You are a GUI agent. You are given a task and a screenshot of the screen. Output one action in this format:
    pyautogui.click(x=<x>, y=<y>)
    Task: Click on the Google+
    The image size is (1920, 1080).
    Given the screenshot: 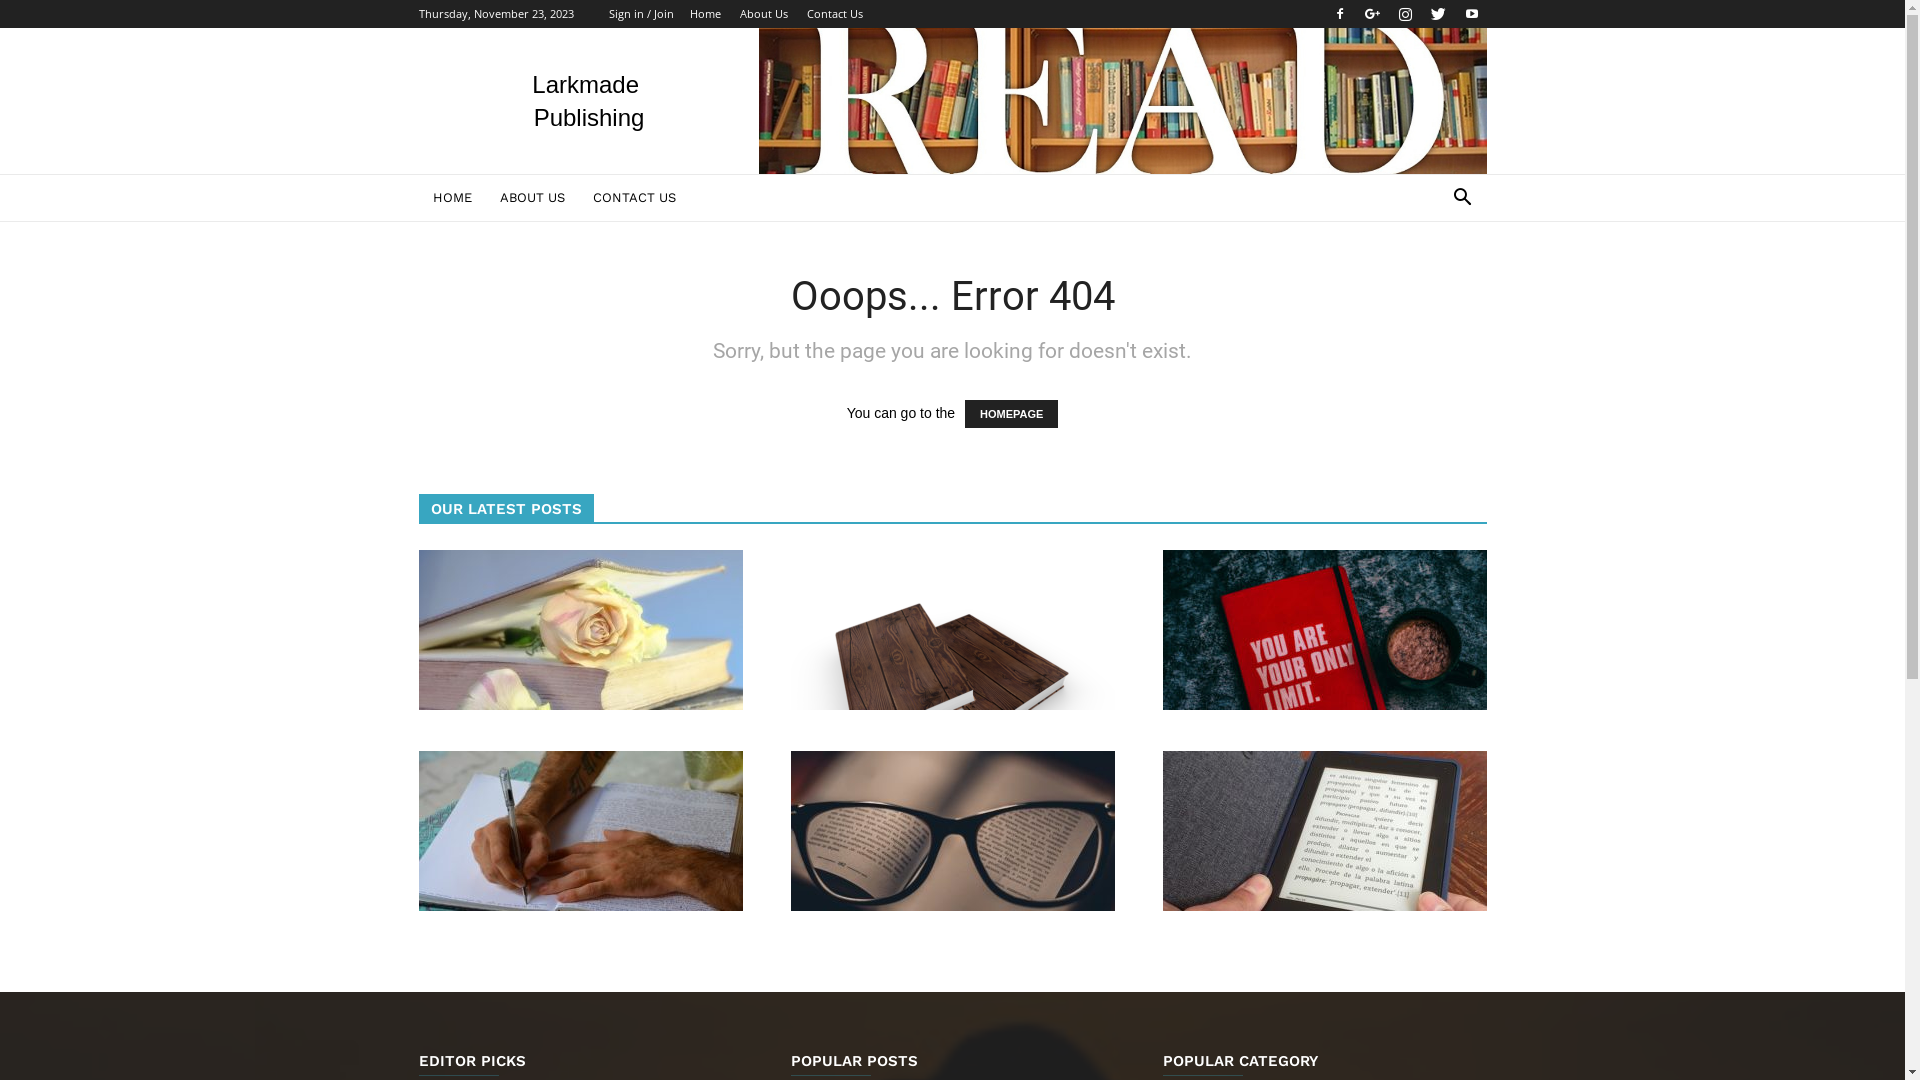 What is the action you would take?
    pyautogui.click(x=1373, y=14)
    